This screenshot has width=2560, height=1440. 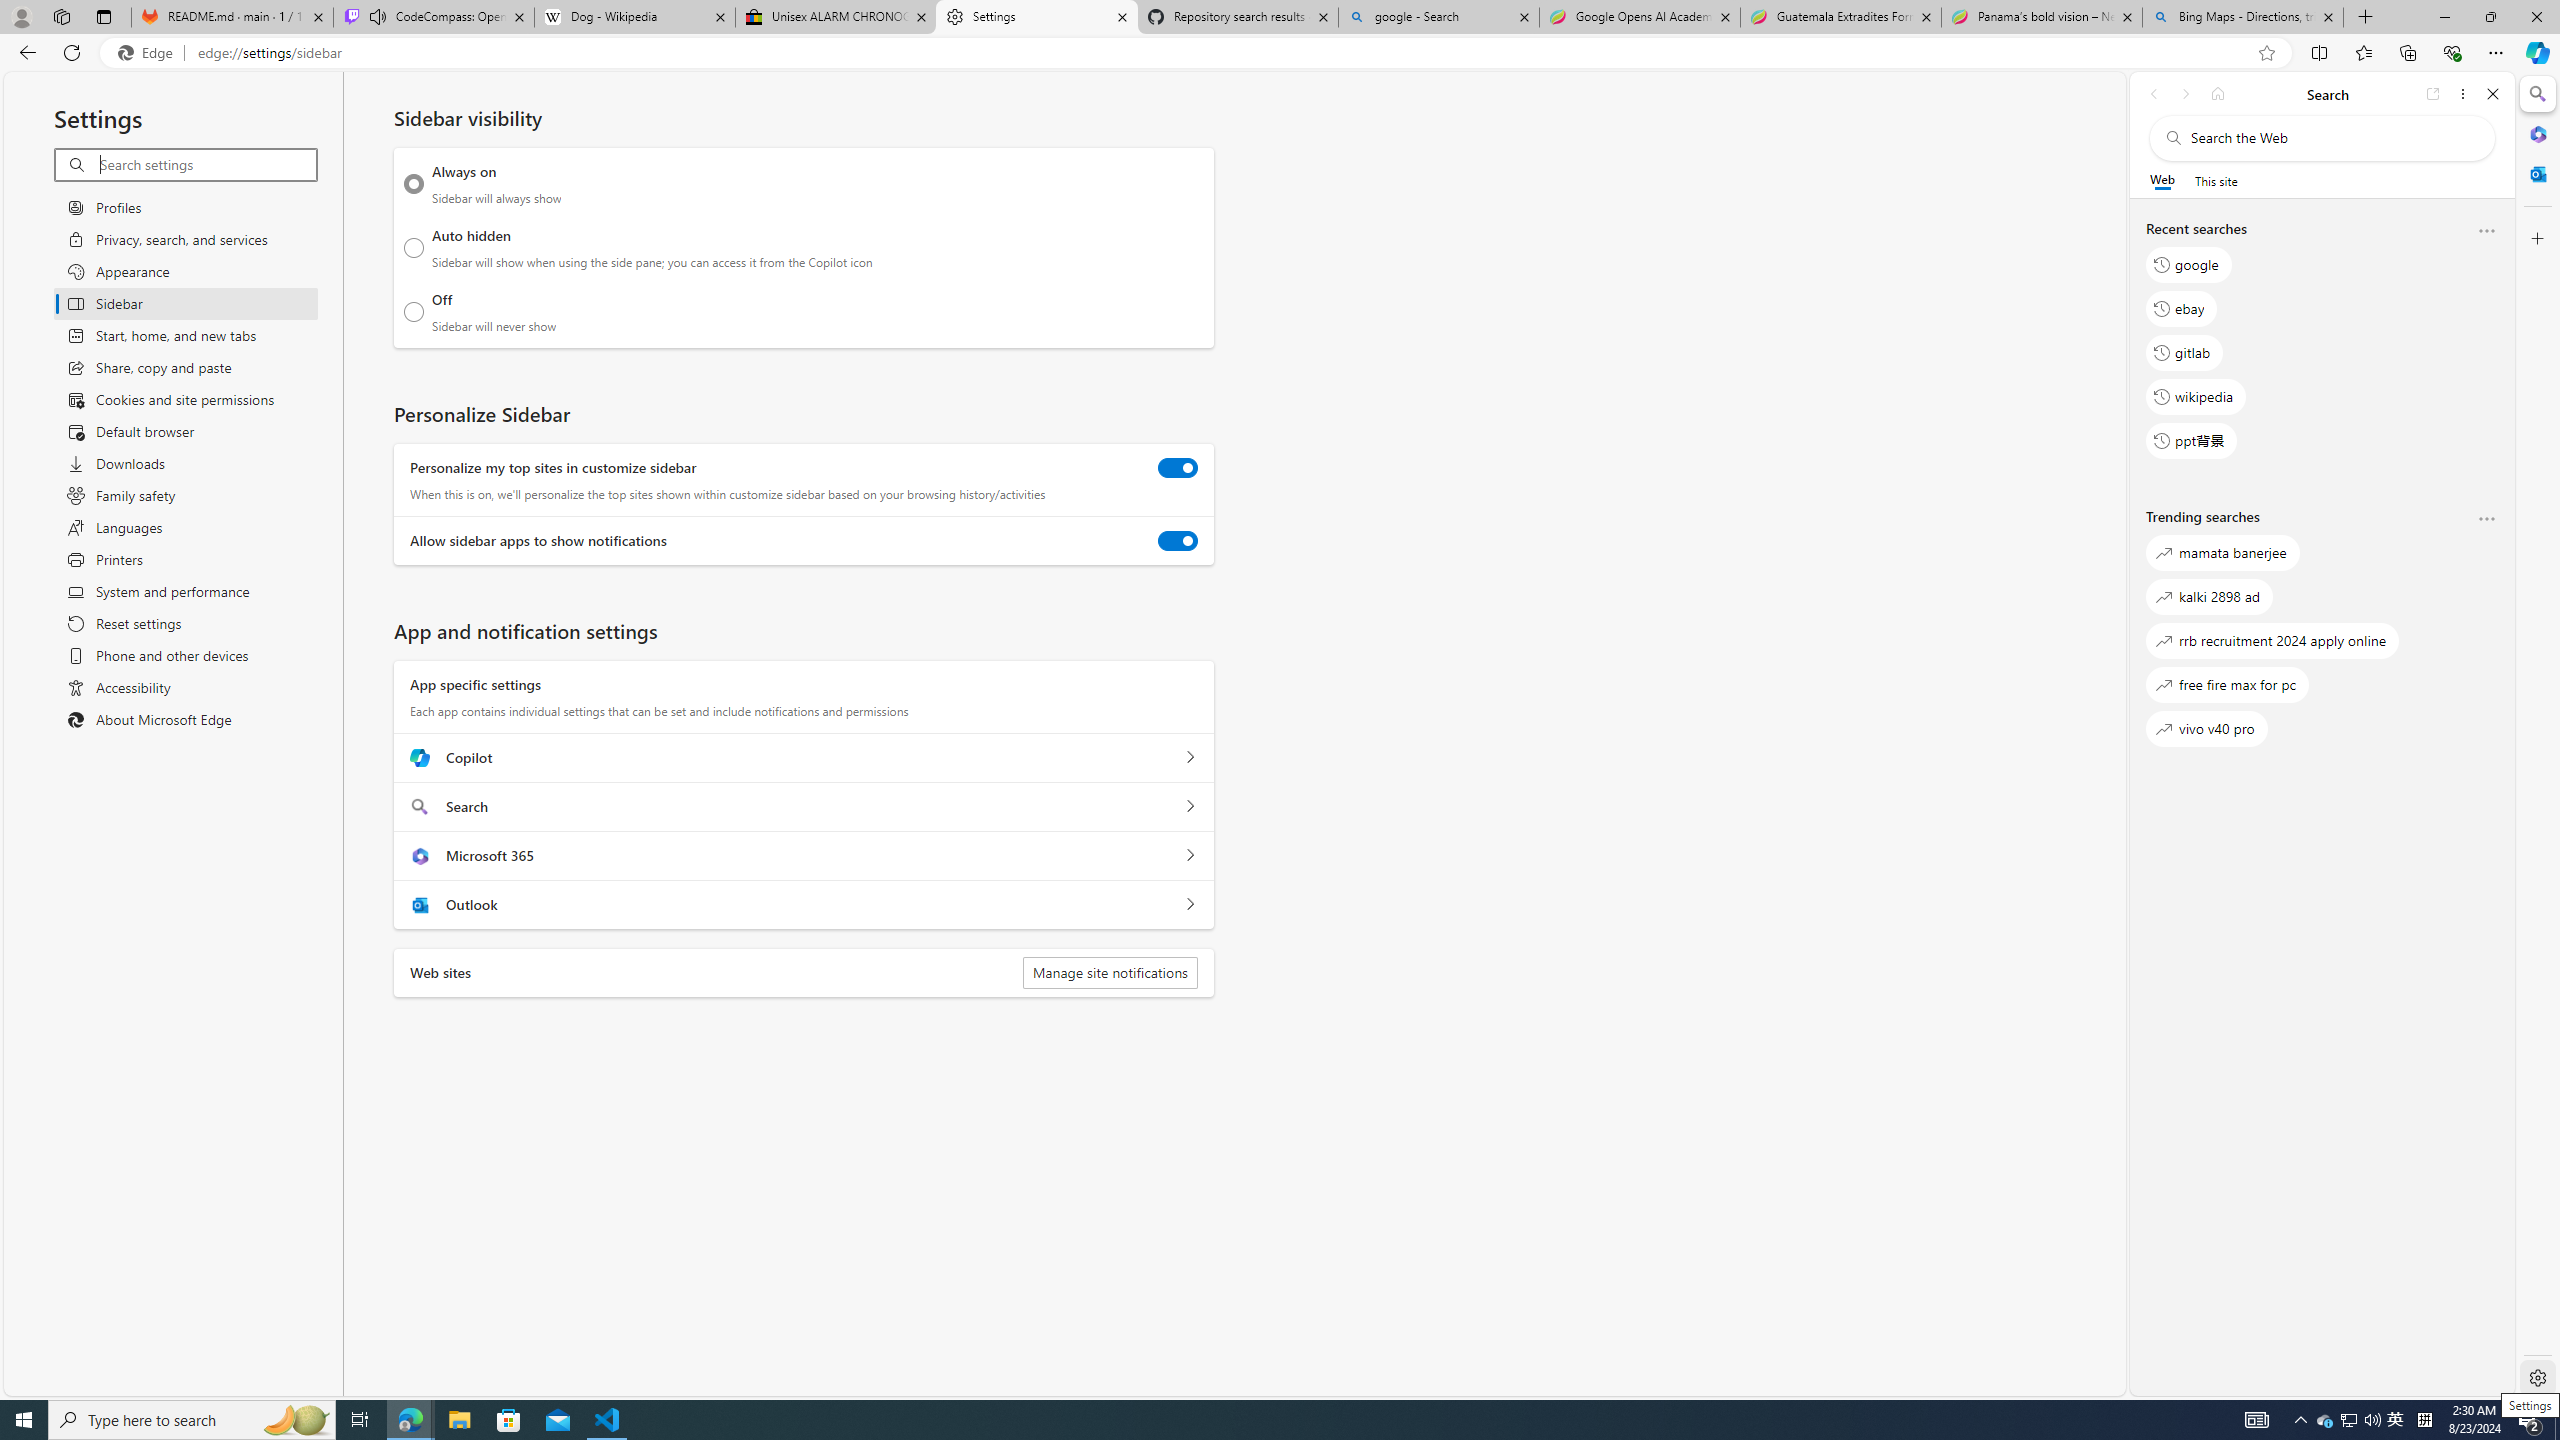 What do you see at coordinates (2180, 308) in the screenshot?
I see `ebay` at bounding box center [2180, 308].